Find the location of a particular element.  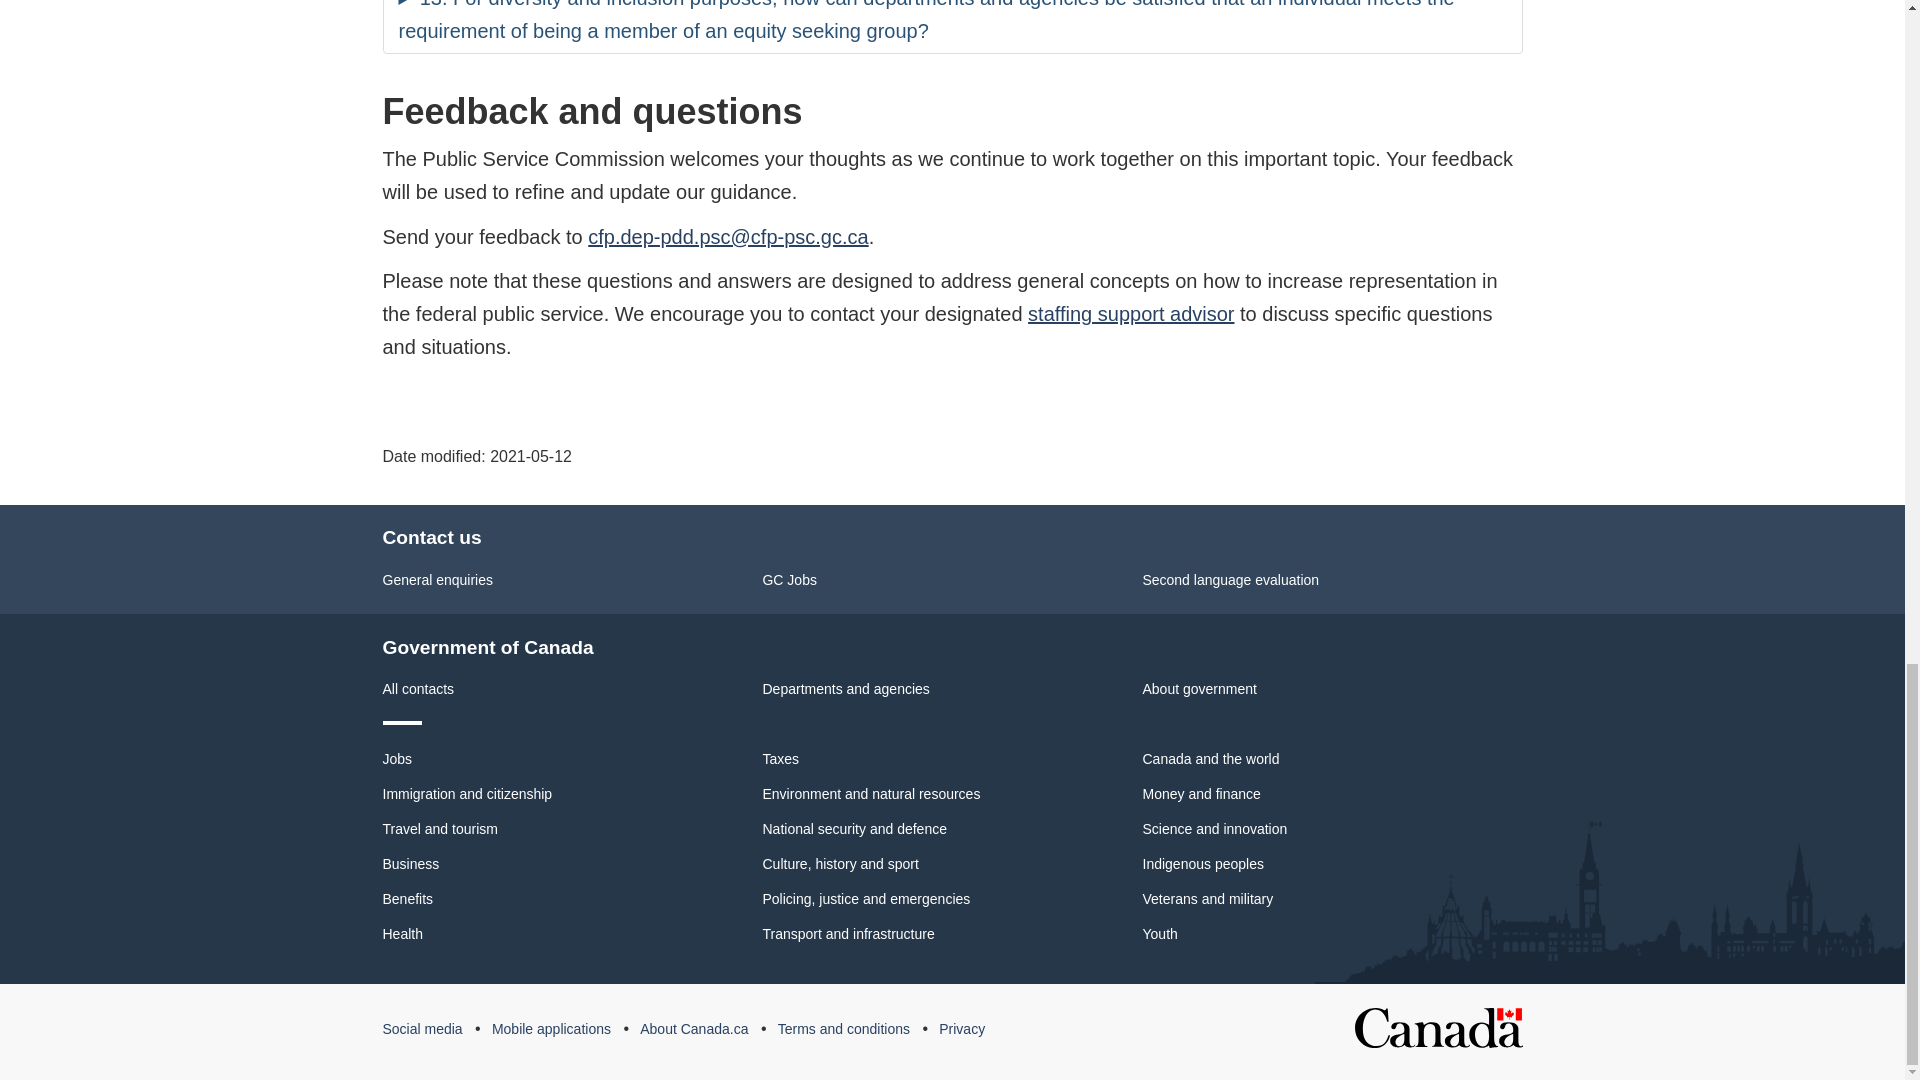

staffing support advisor is located at coordinates (1130, 314).